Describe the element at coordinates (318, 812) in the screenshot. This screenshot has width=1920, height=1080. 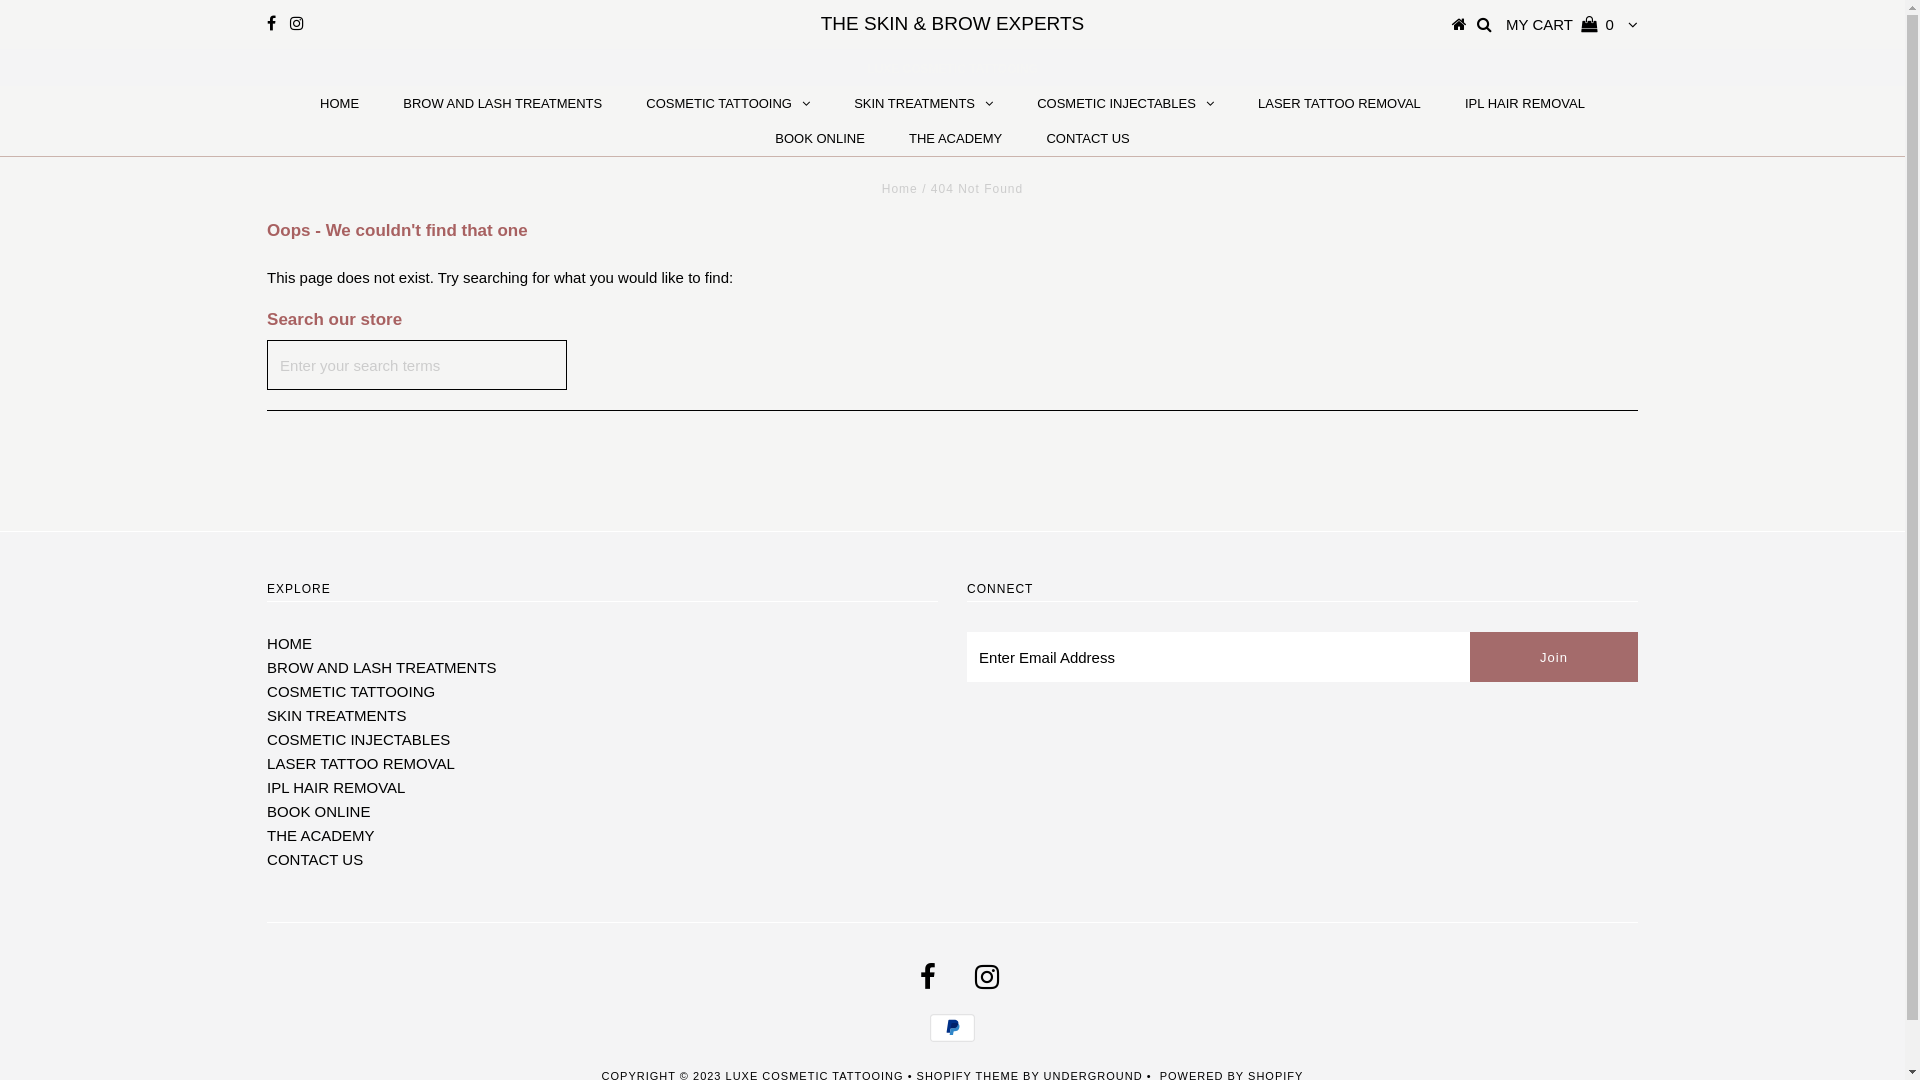
I see `BOOK ONLINE` at that location.